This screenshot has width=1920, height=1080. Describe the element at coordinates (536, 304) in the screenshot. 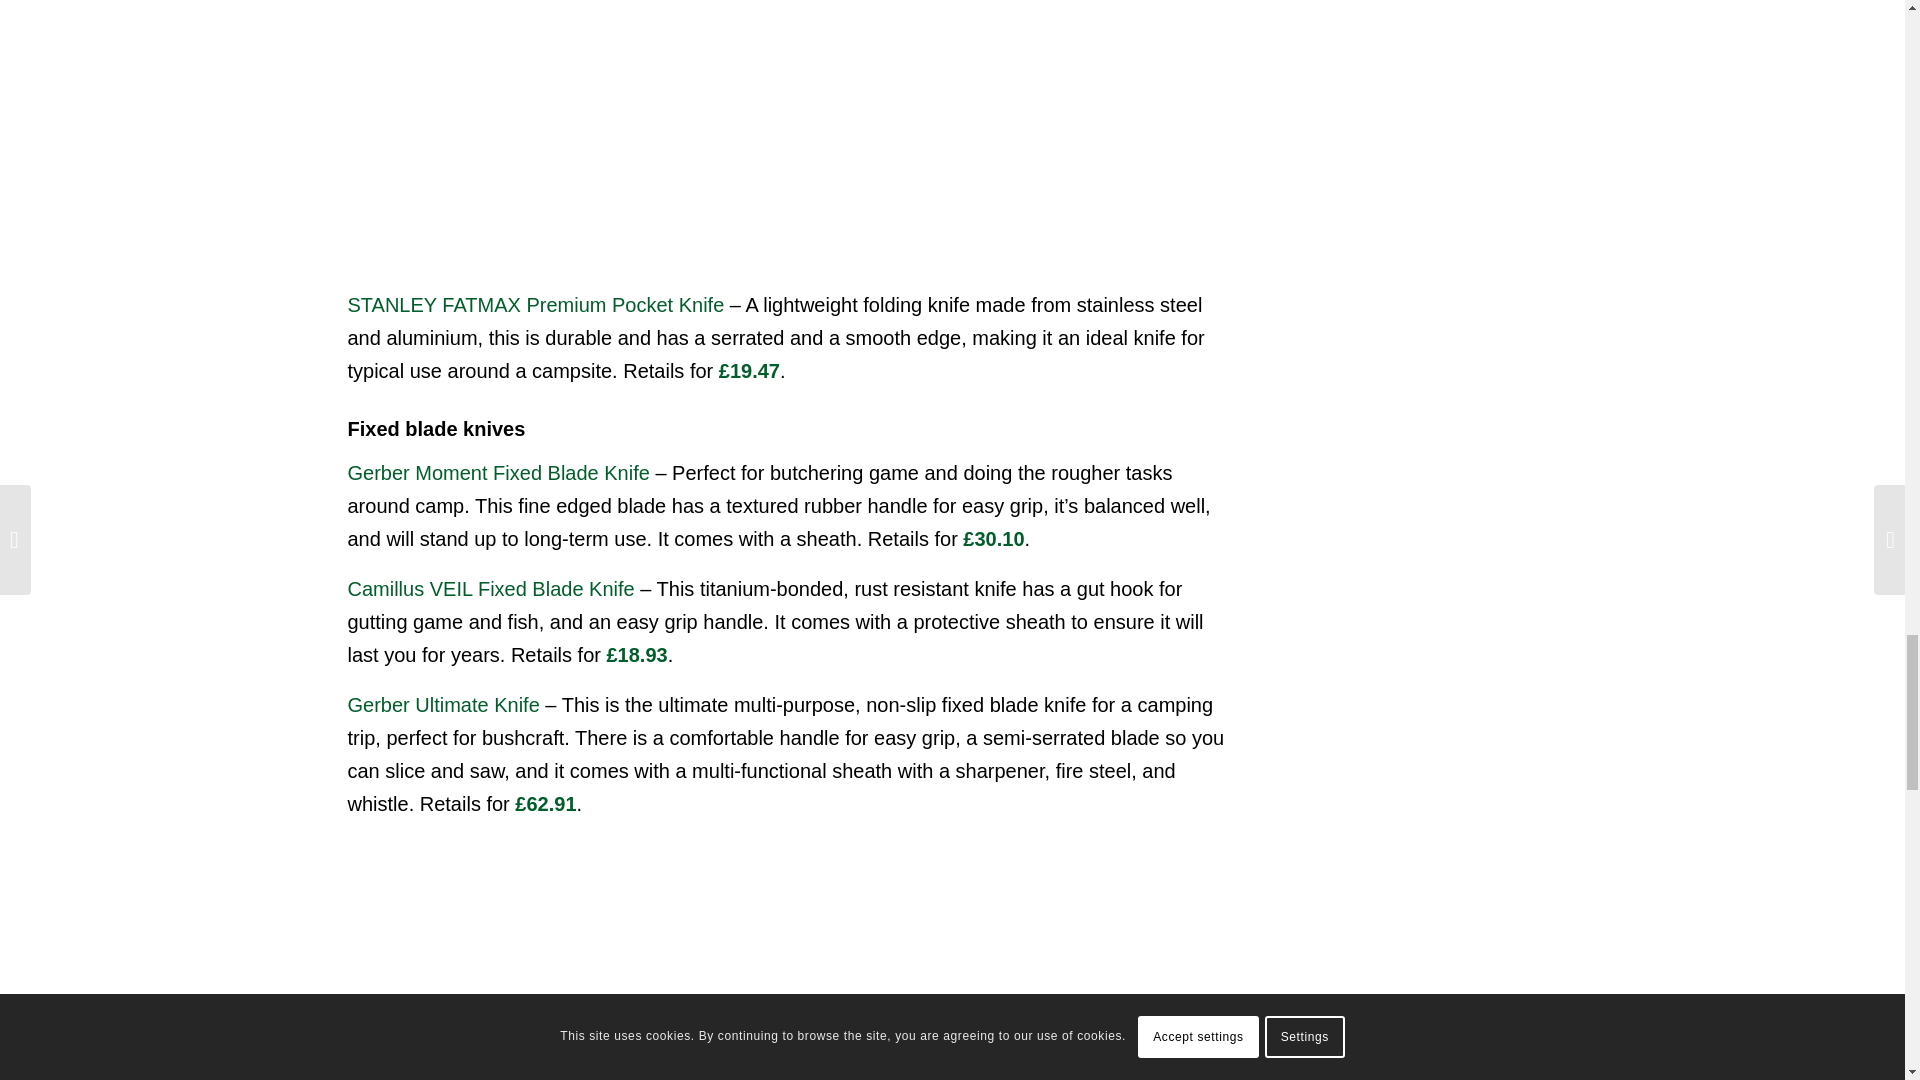

I see `STANLEY FATMAX Premium Pocket Knife` at that location.